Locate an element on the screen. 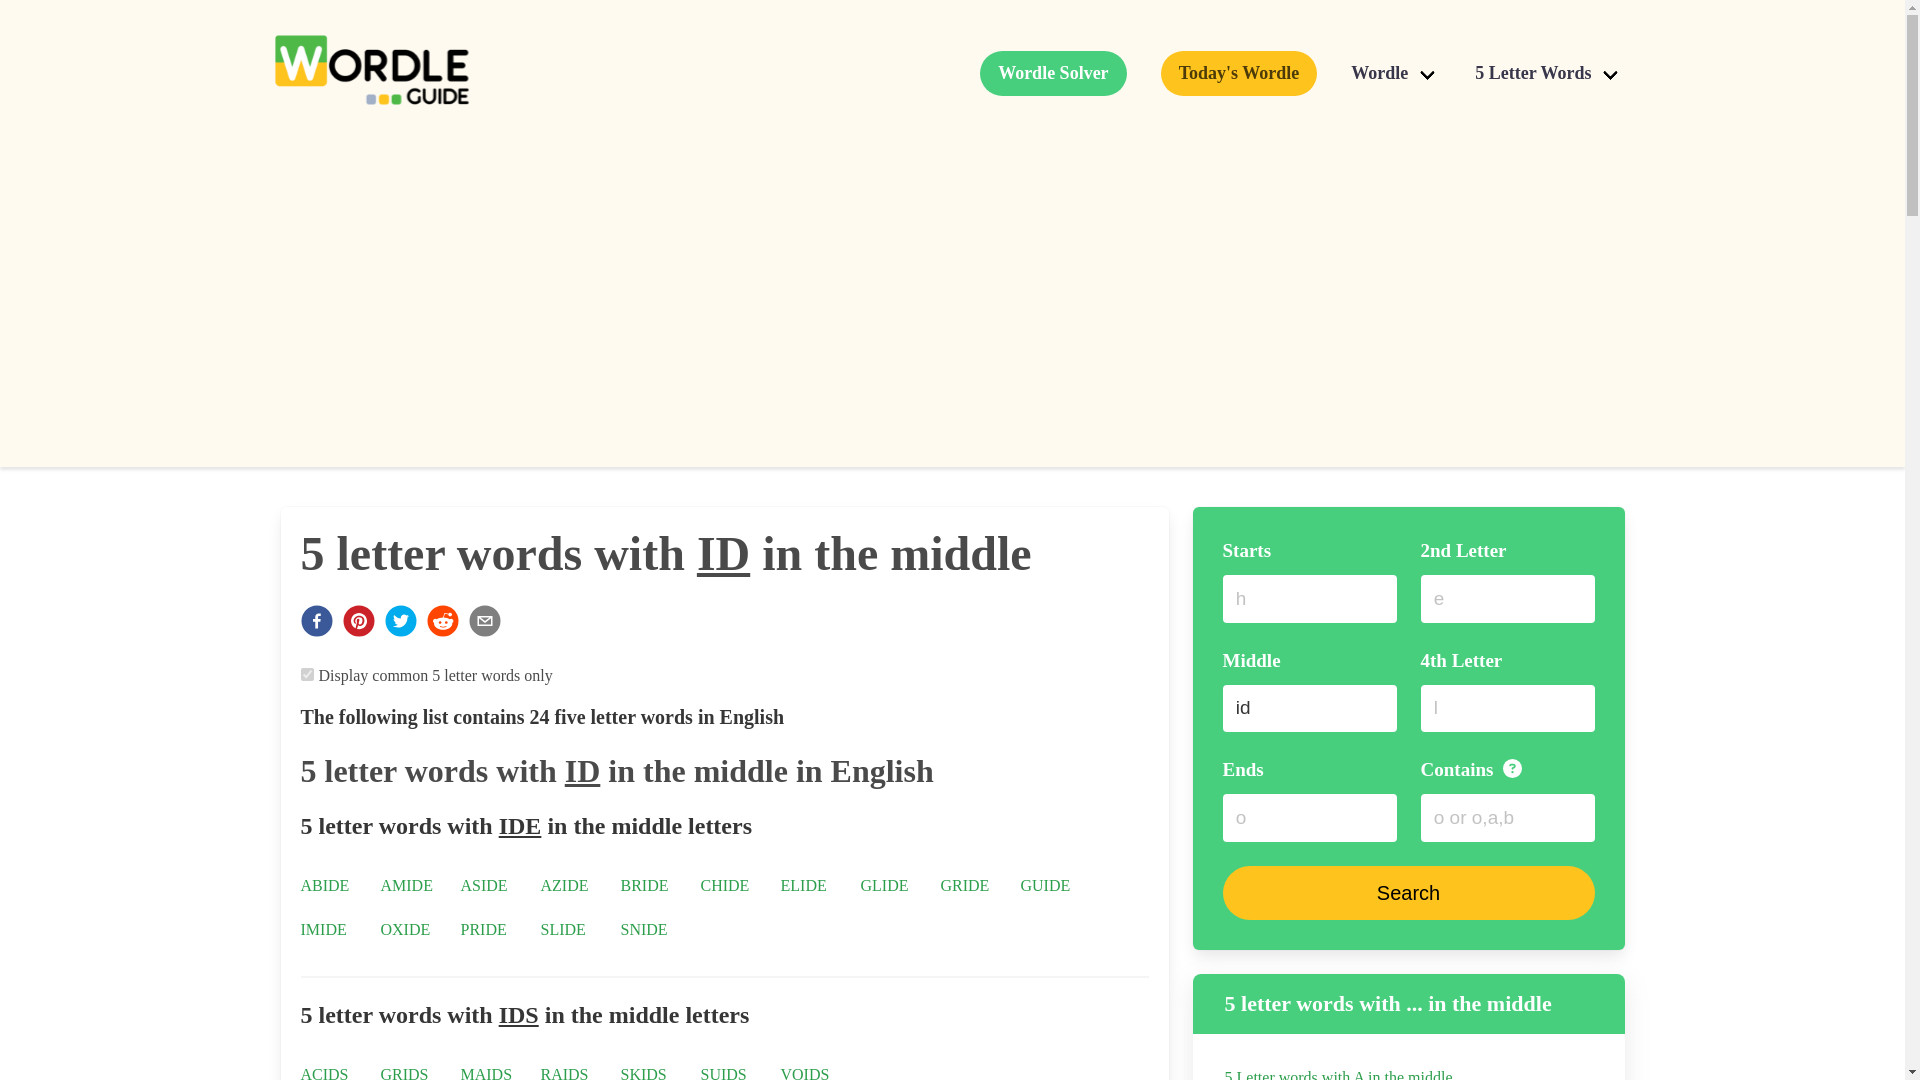 The height and width of the screenshot is (1080, 1920). Wordle Solver is located at coordinates (1053, 73).